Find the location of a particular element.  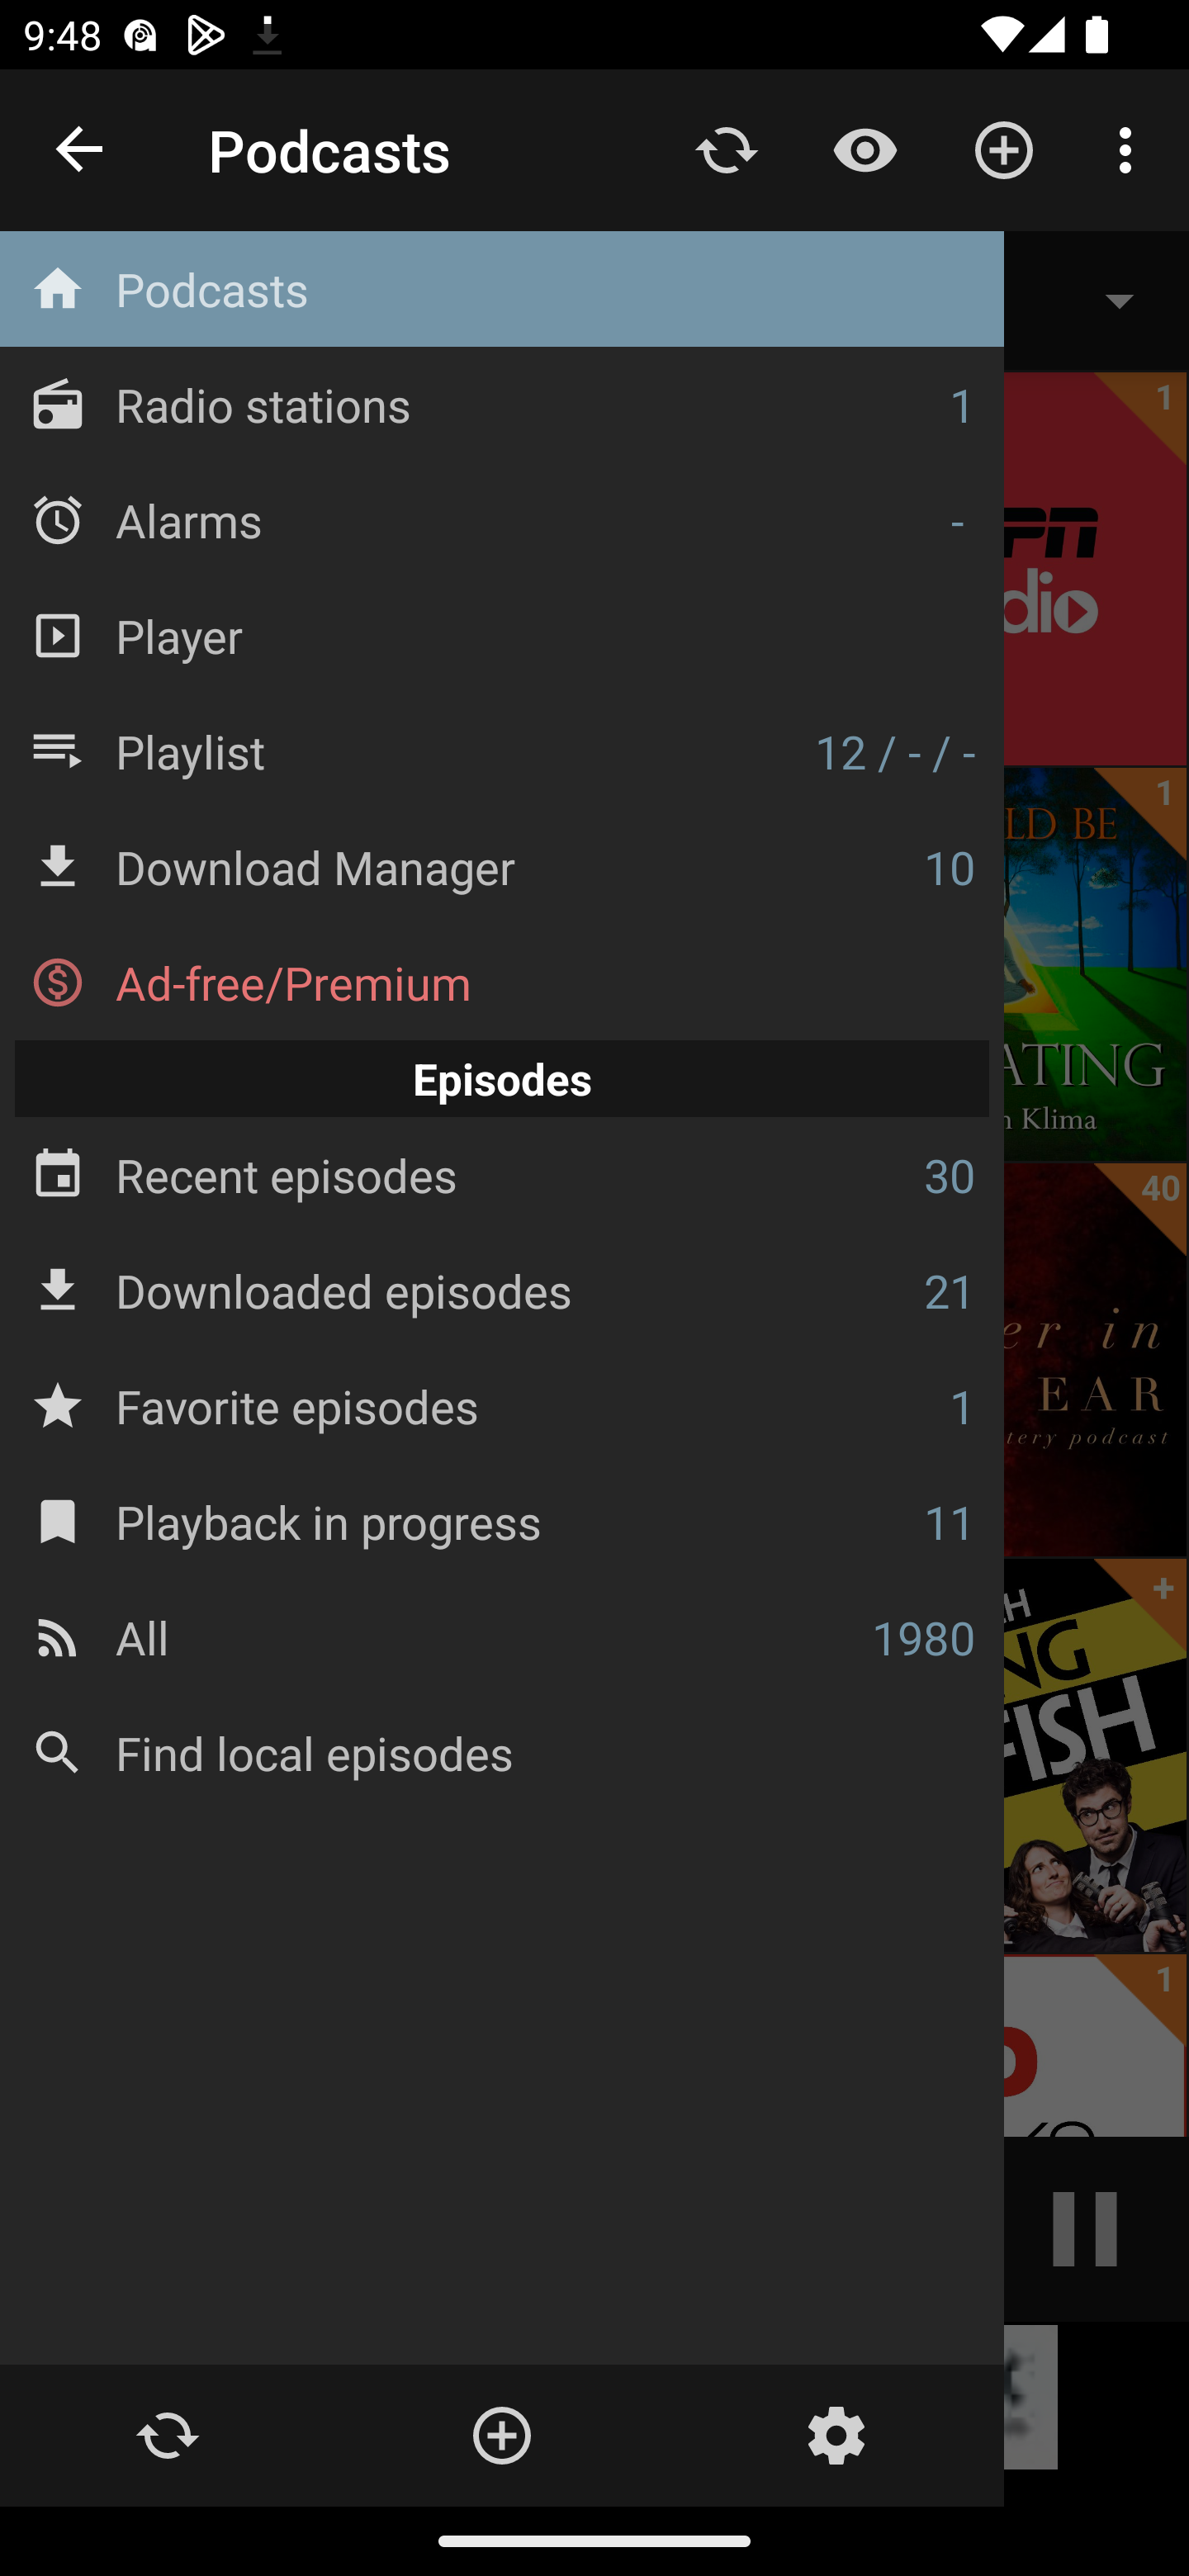

Add new Podcast is located at coordinates (500, 2436).